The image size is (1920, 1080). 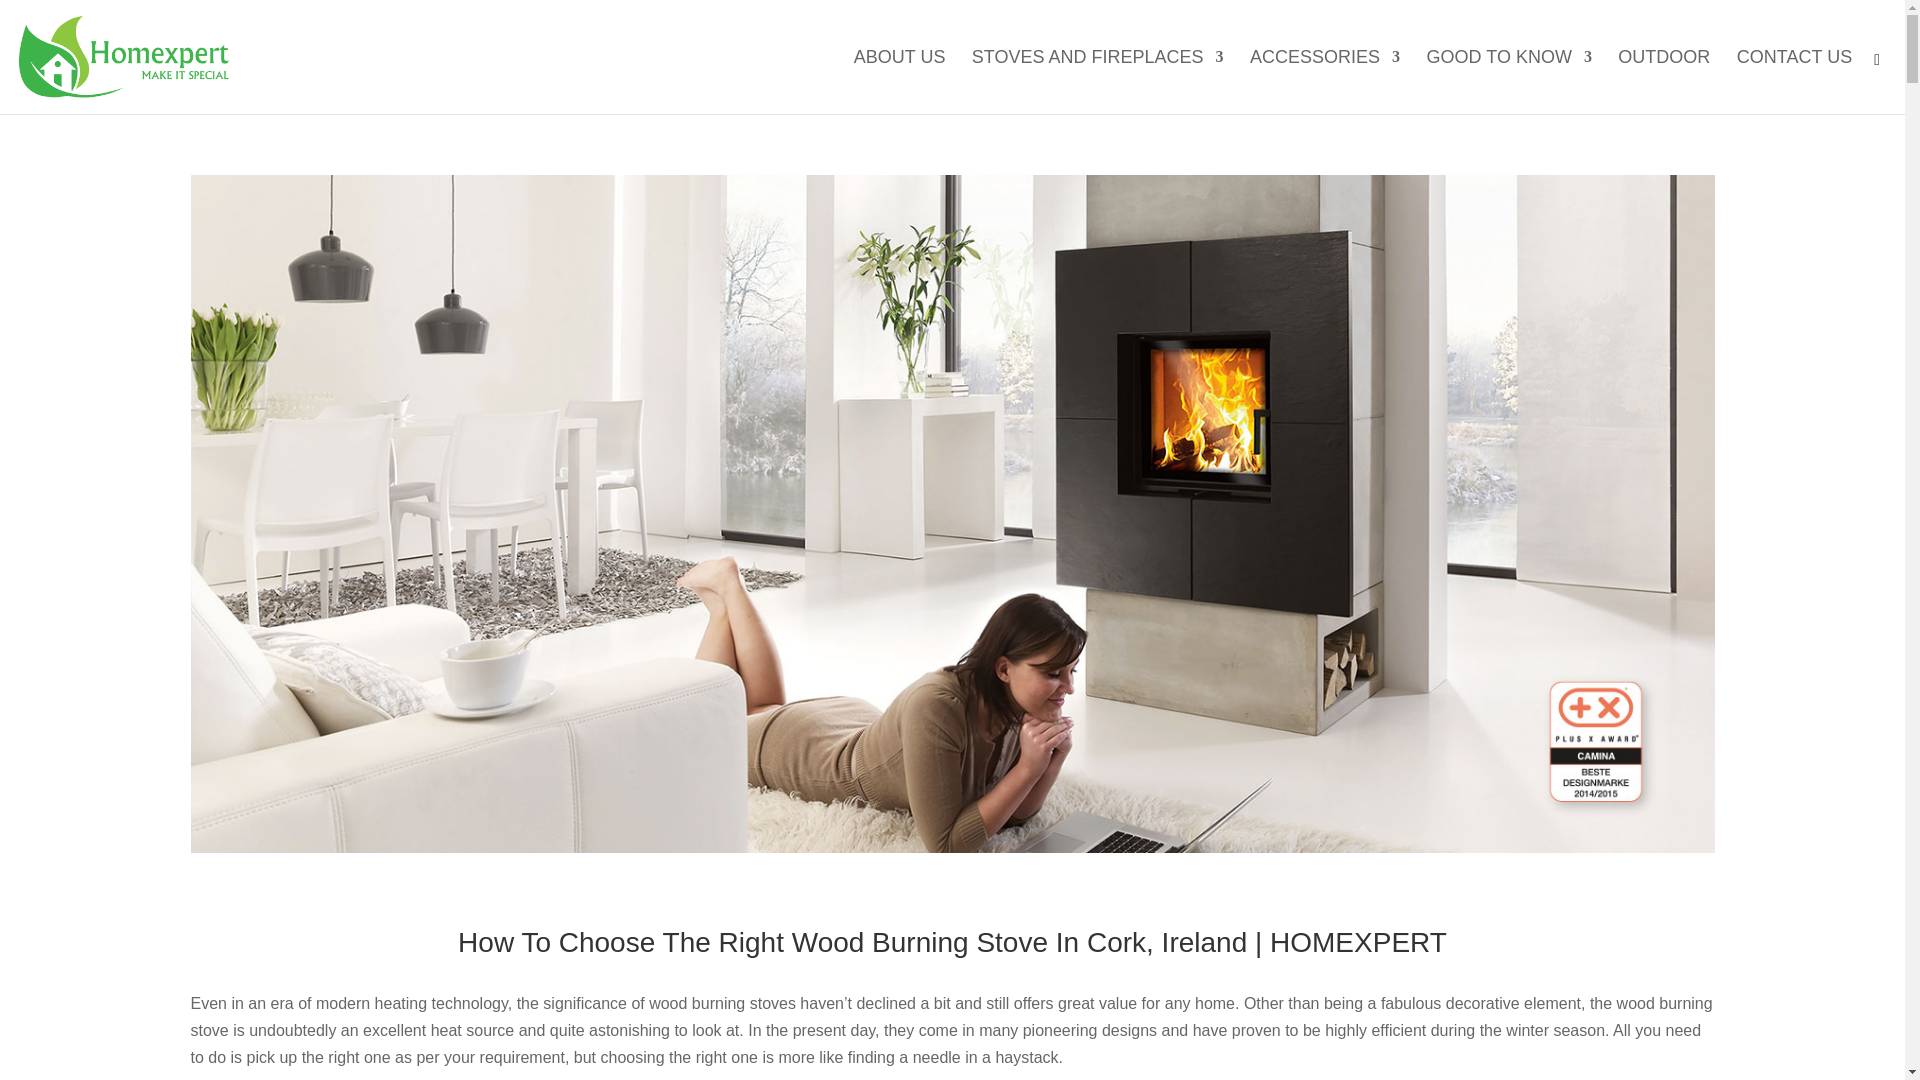 What do you see at coordinates (1324, 82) in the screenshot?
I see `ACCESSORIES` at bounding box center [1324, 82].